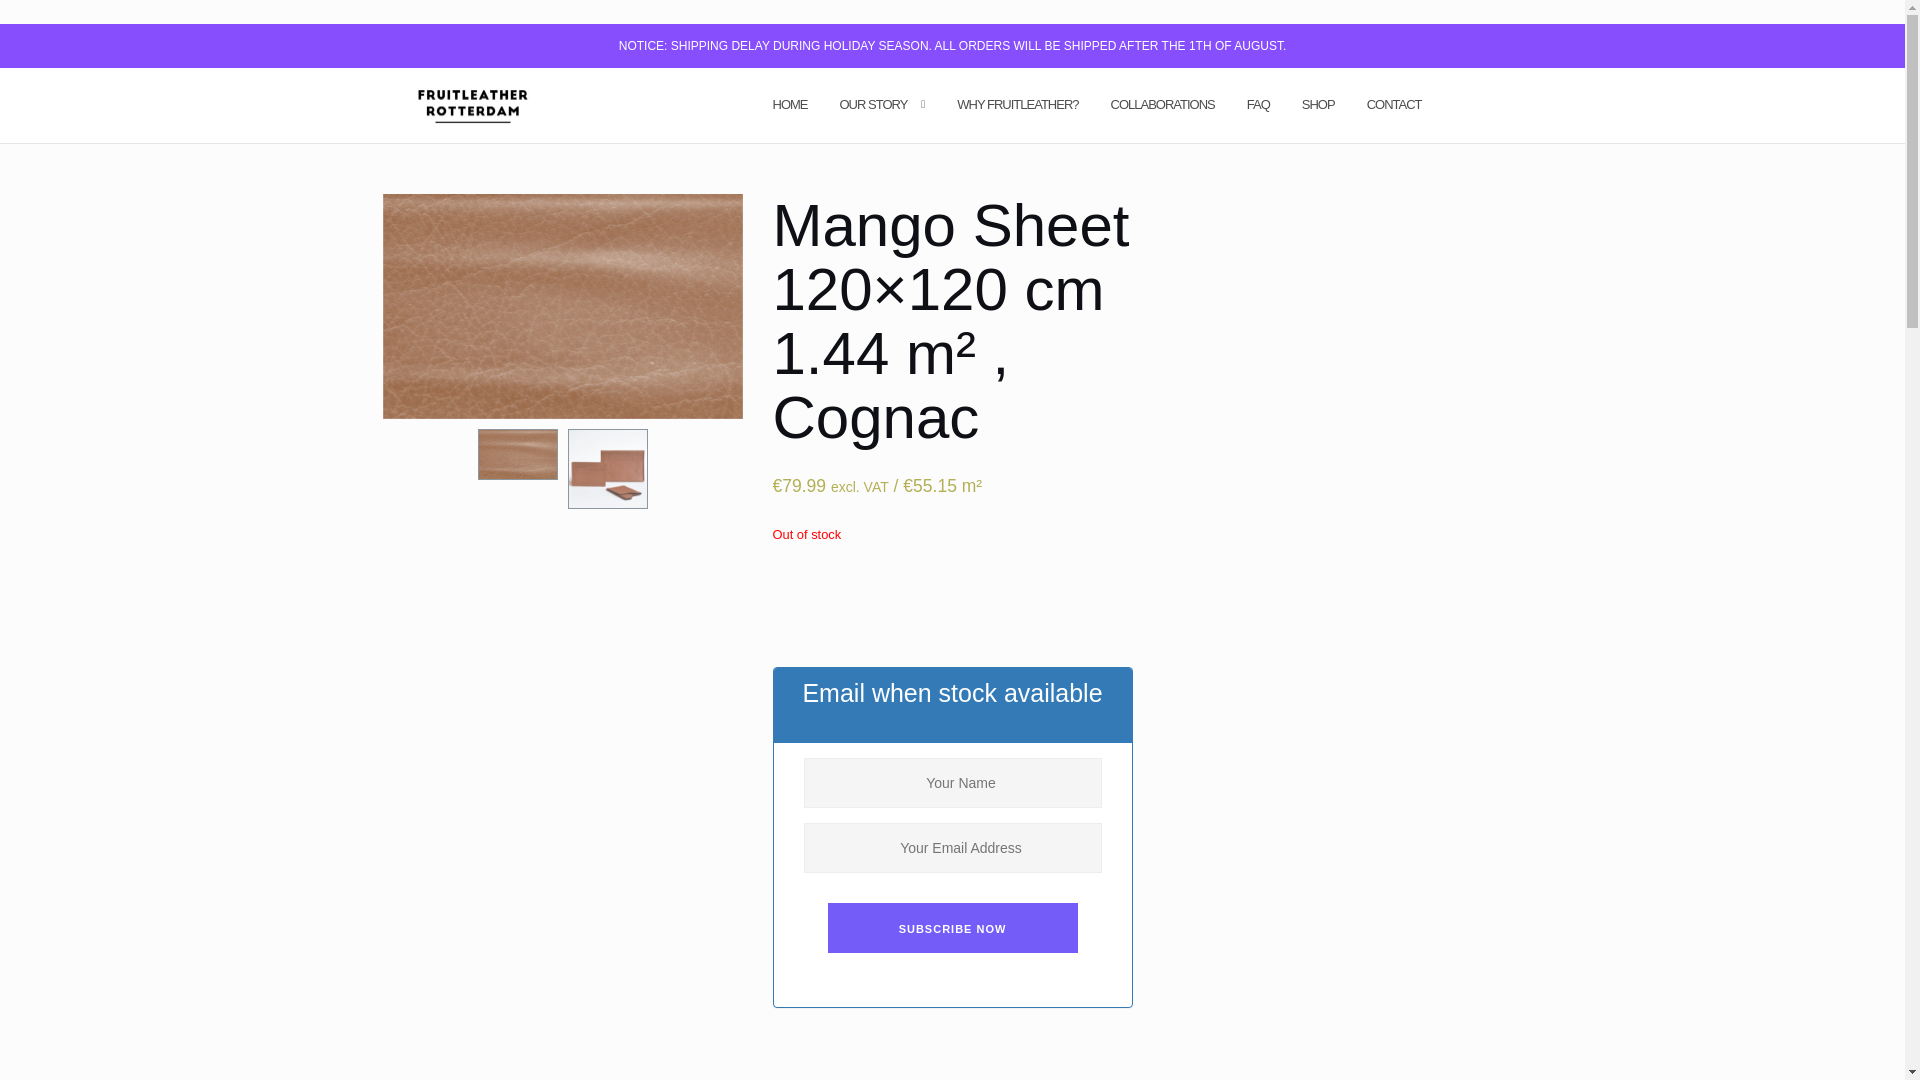 This screenshot has width=1920, height=1080. I want to click on Our Story, so click(874, 104).